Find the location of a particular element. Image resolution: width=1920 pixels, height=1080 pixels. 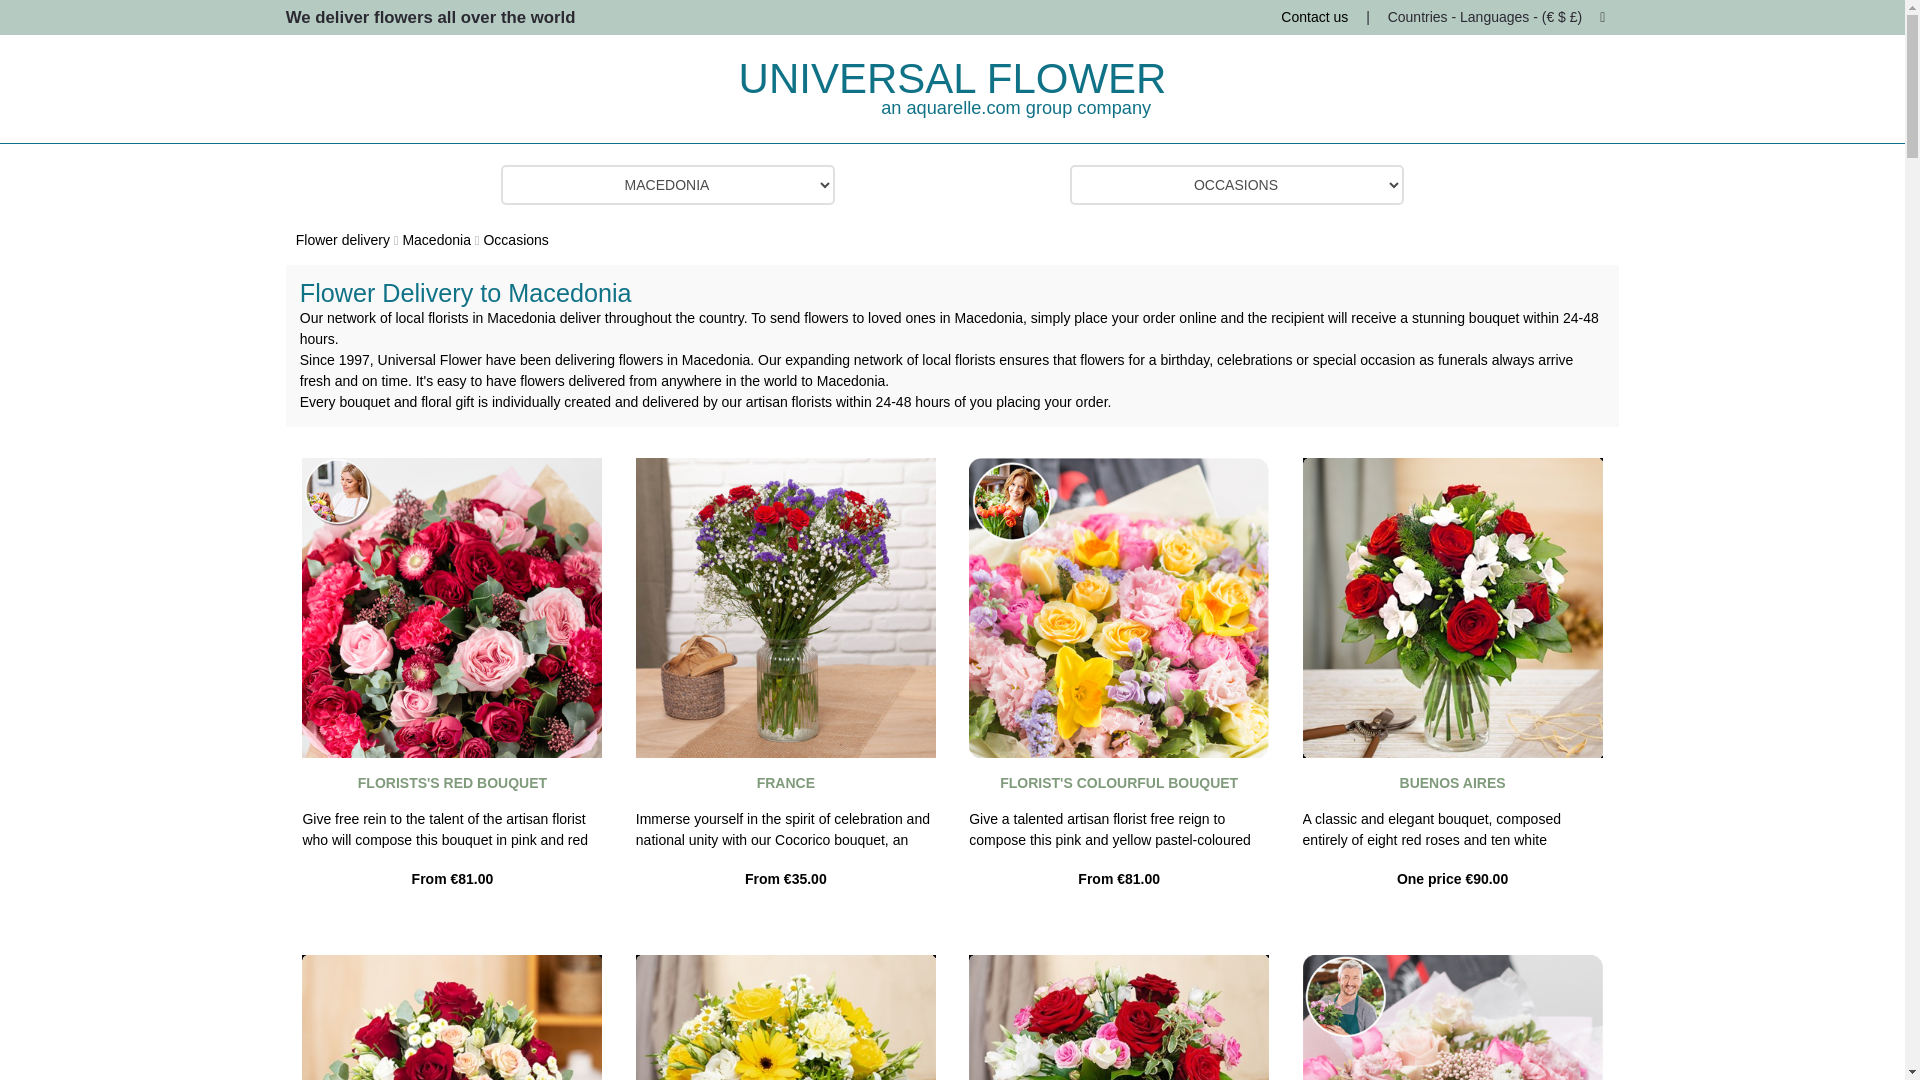

Macedonia is located at coordinates (436, 240).